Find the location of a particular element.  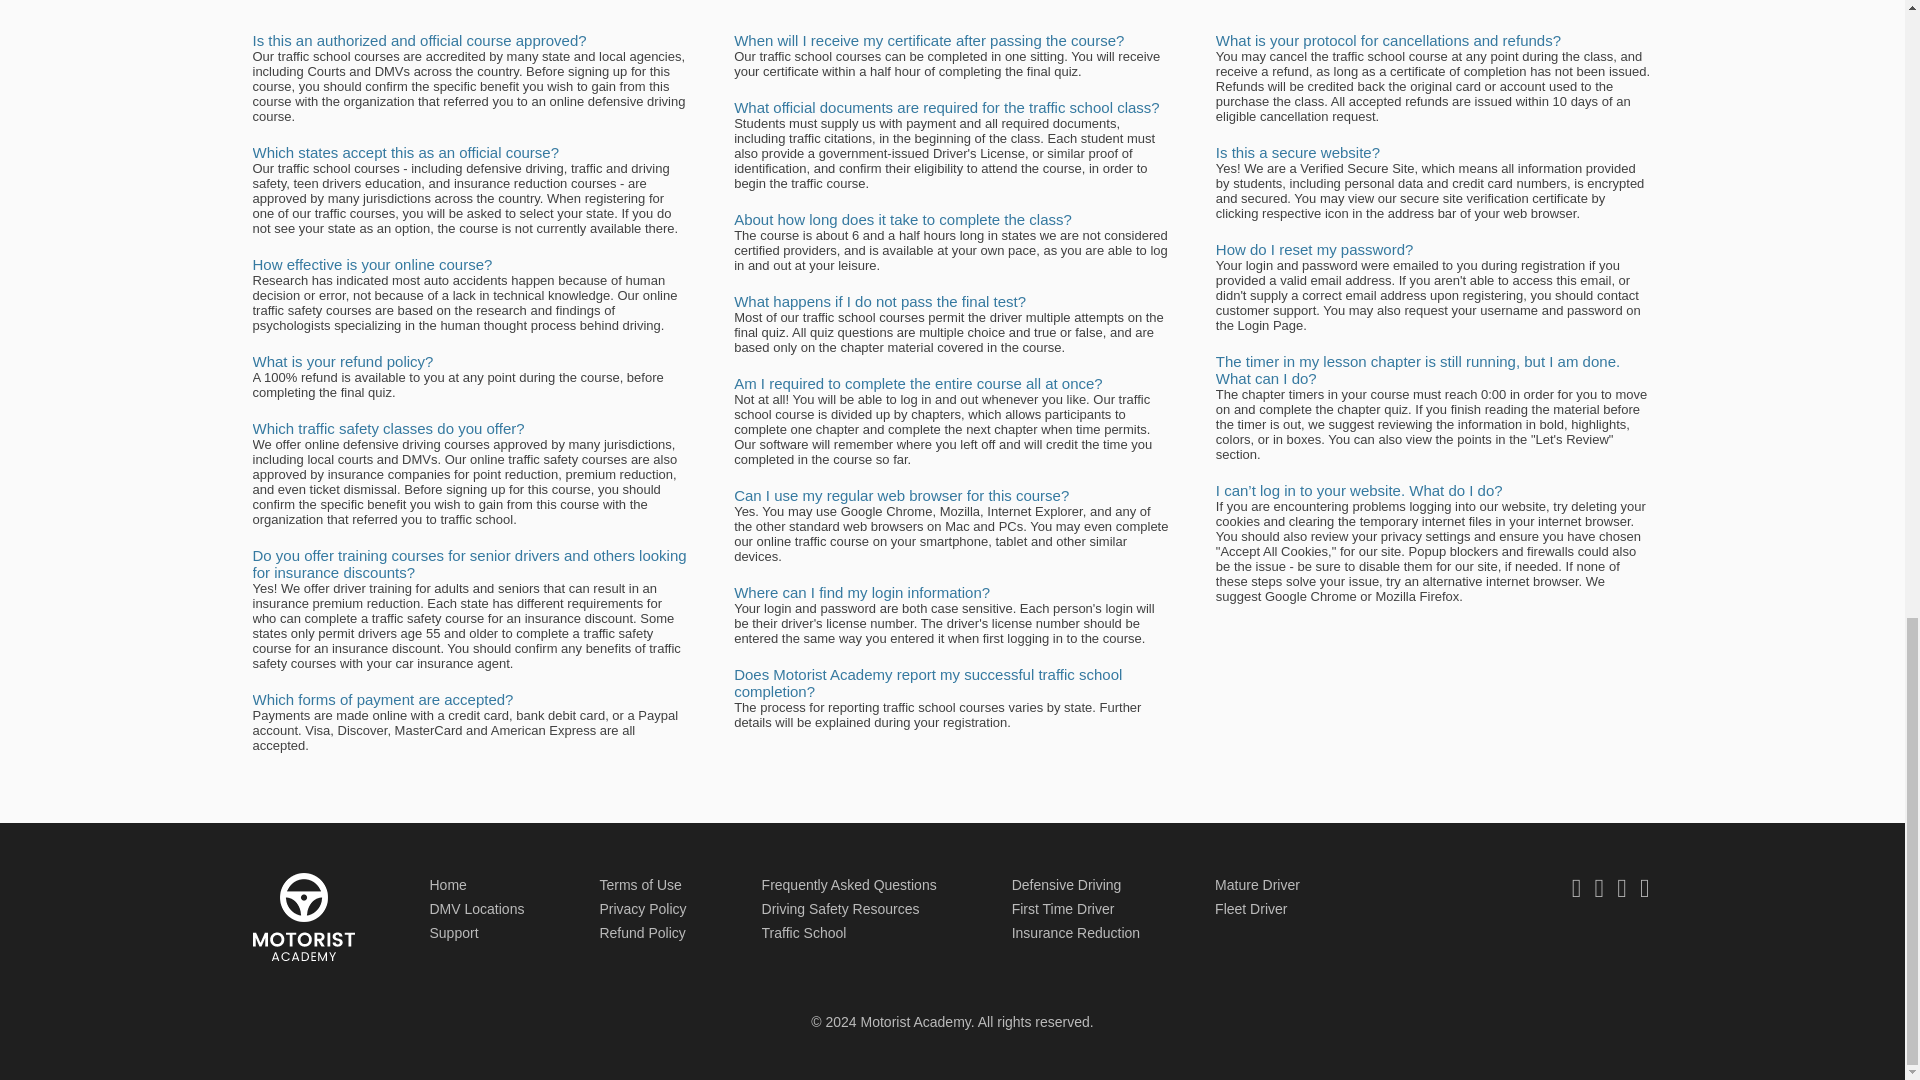

Home is located at coordinates (448, 884).